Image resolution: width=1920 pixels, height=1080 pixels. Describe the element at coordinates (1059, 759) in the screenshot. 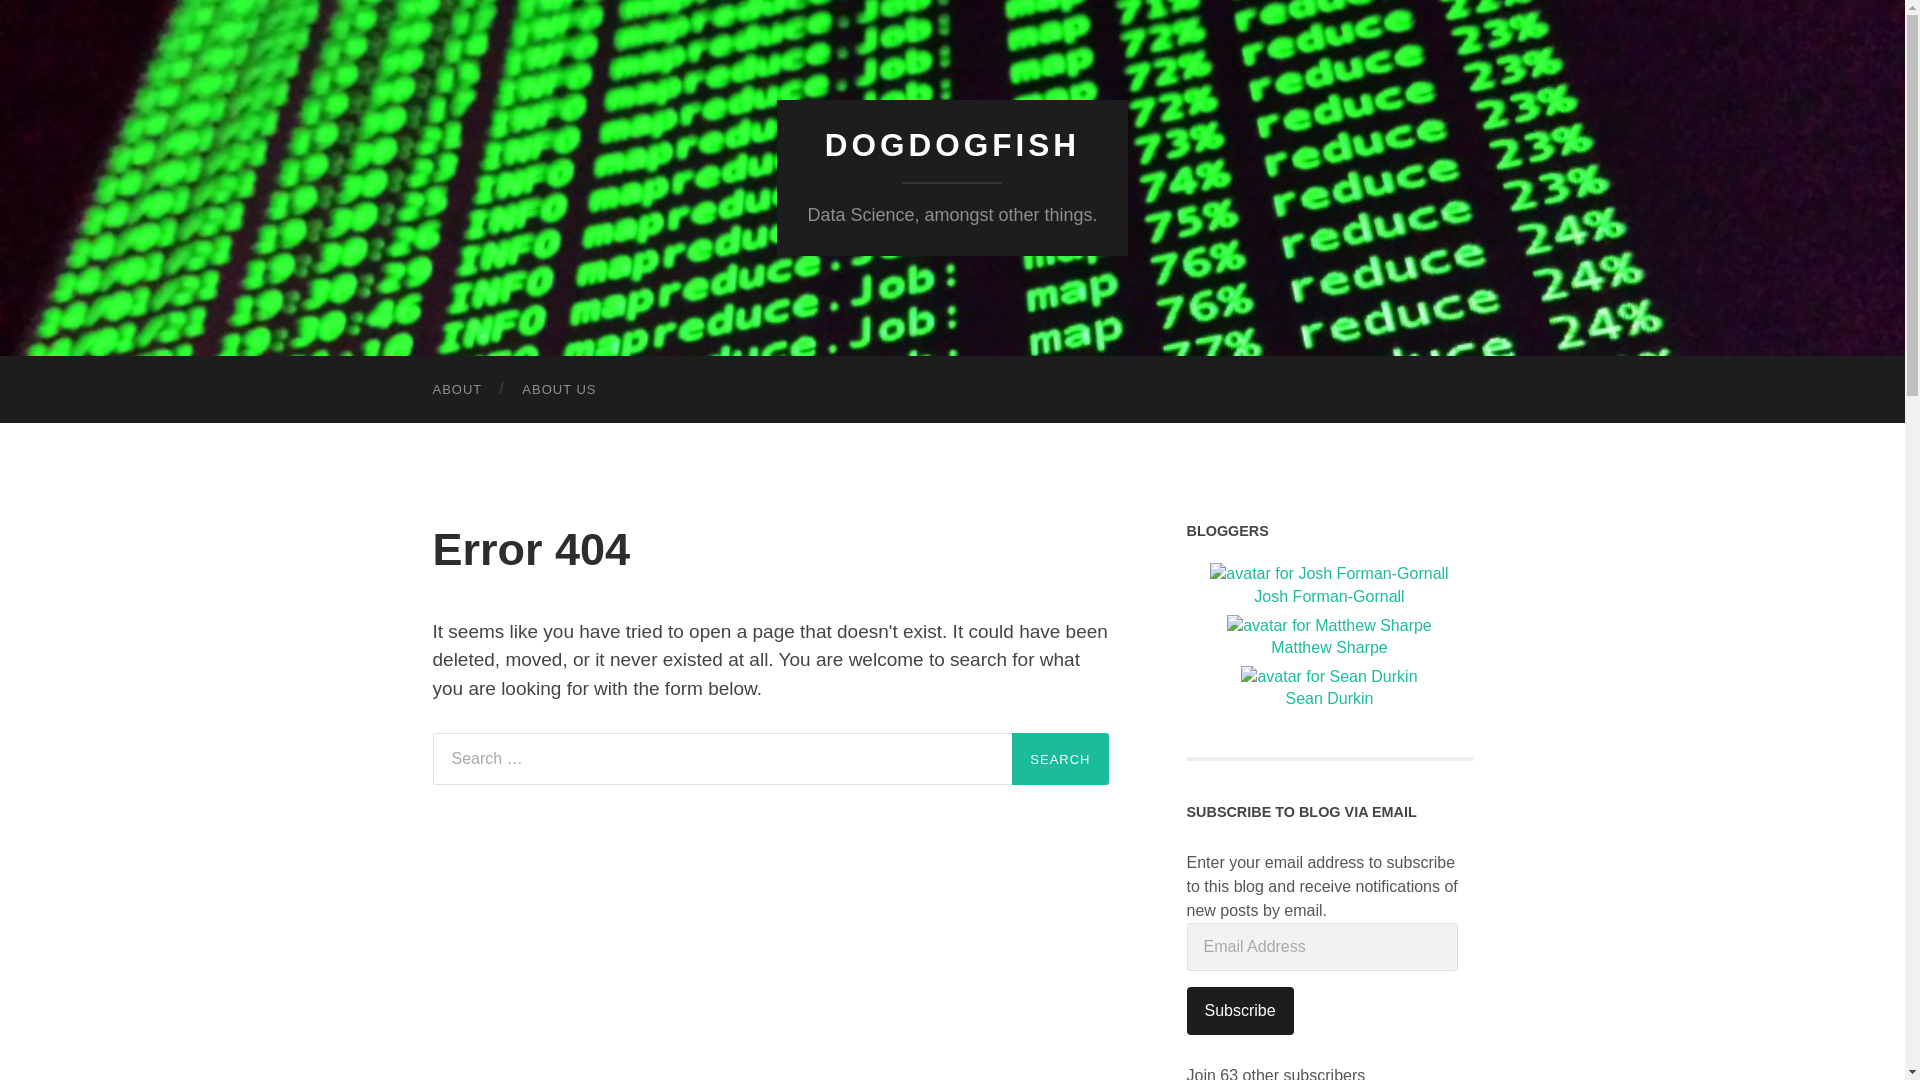

I see `Search` at that location.